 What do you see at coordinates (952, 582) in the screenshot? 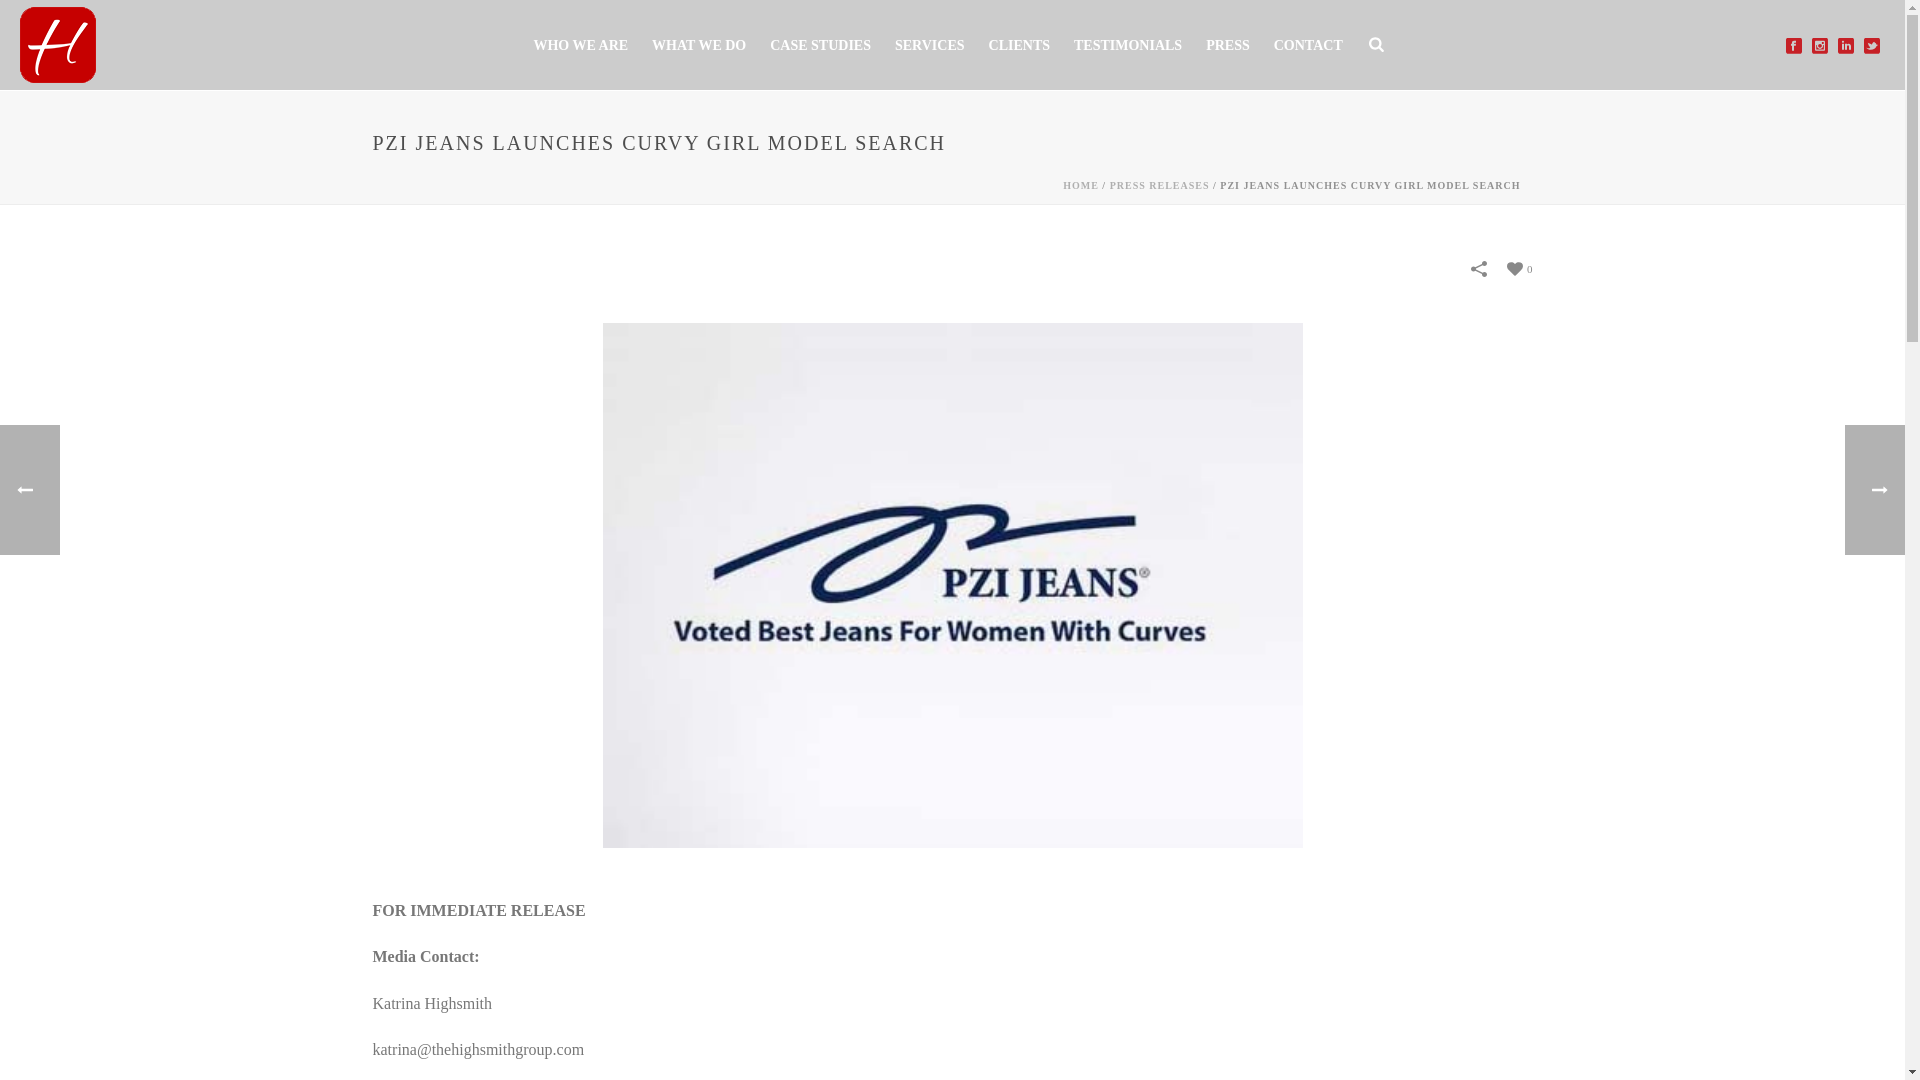
I see `PZI JEANS LAUNCHES CURVY GIRL MODEL SEARCH` at bounding box center [952, 582].